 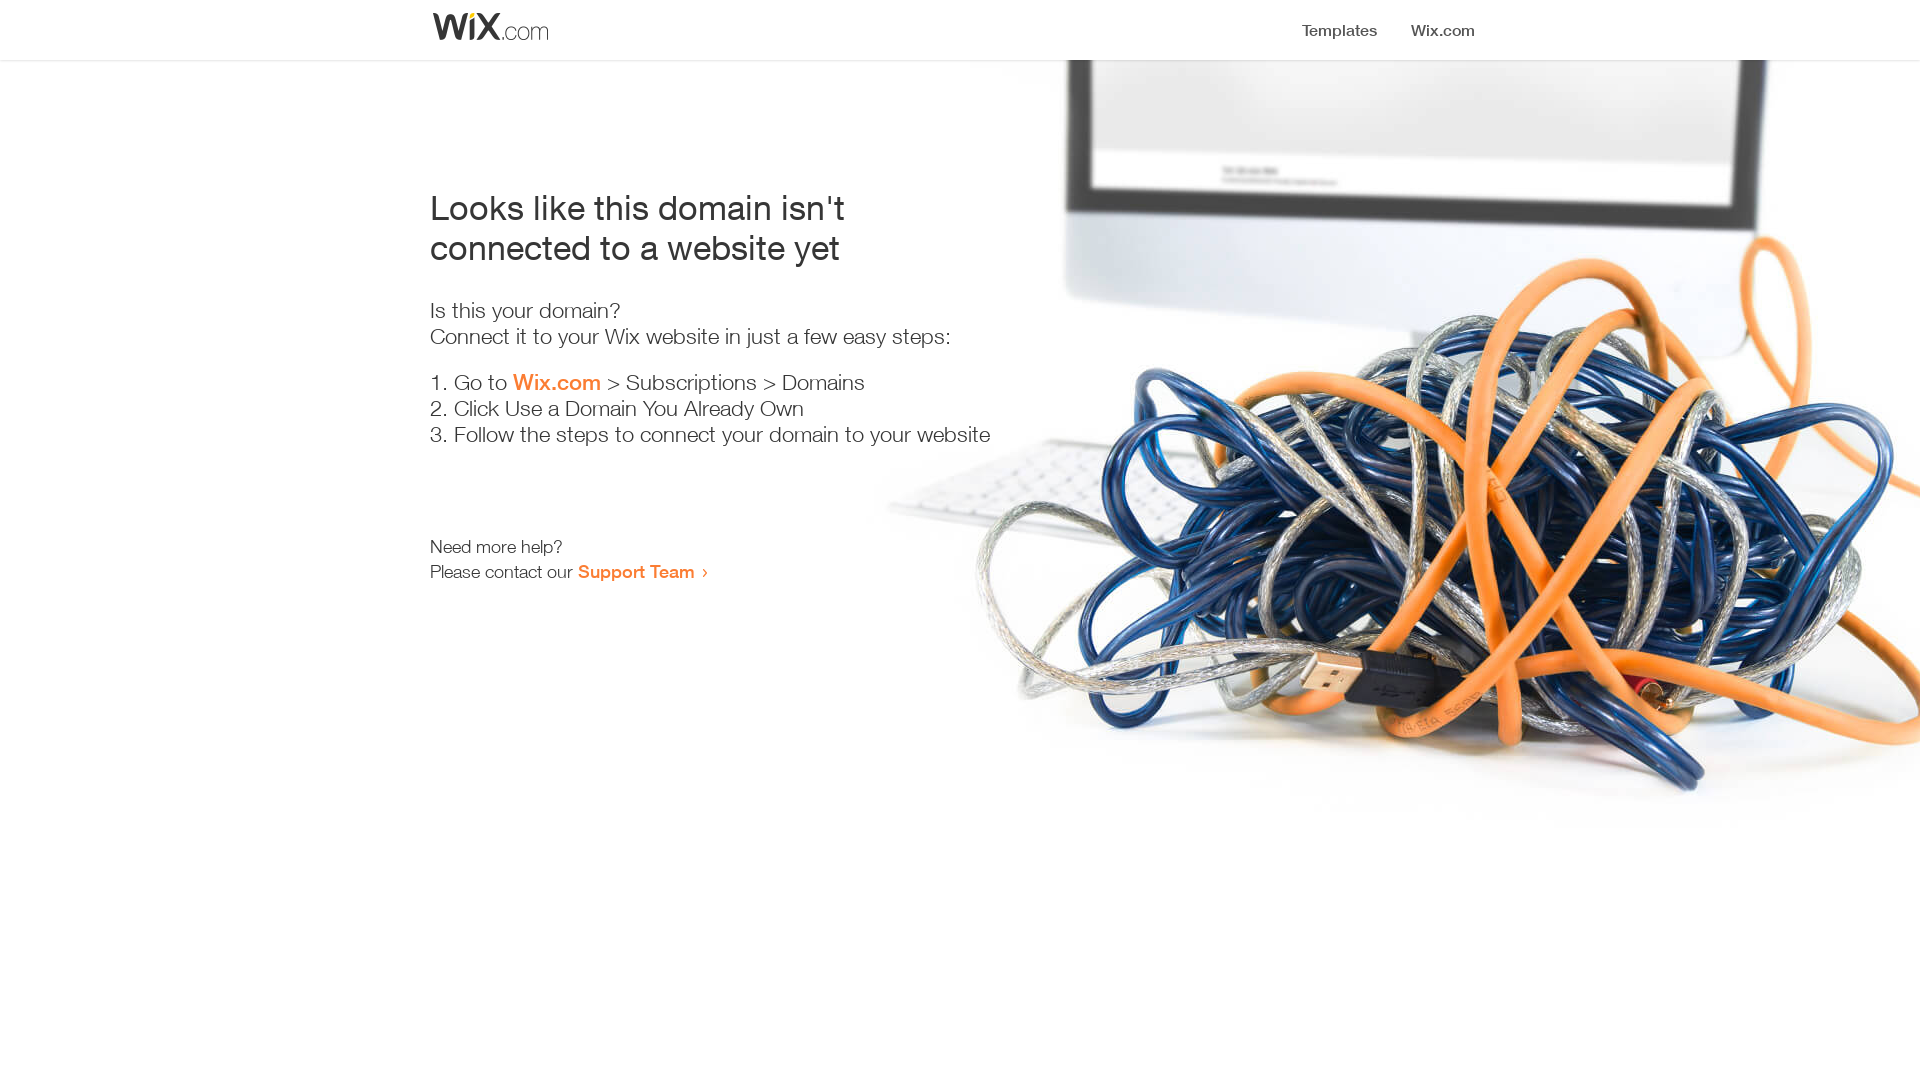 What do you see at coordinates (557, 382) in the screenshot?
I see `Wix.com` at bounding box center [557, 382].